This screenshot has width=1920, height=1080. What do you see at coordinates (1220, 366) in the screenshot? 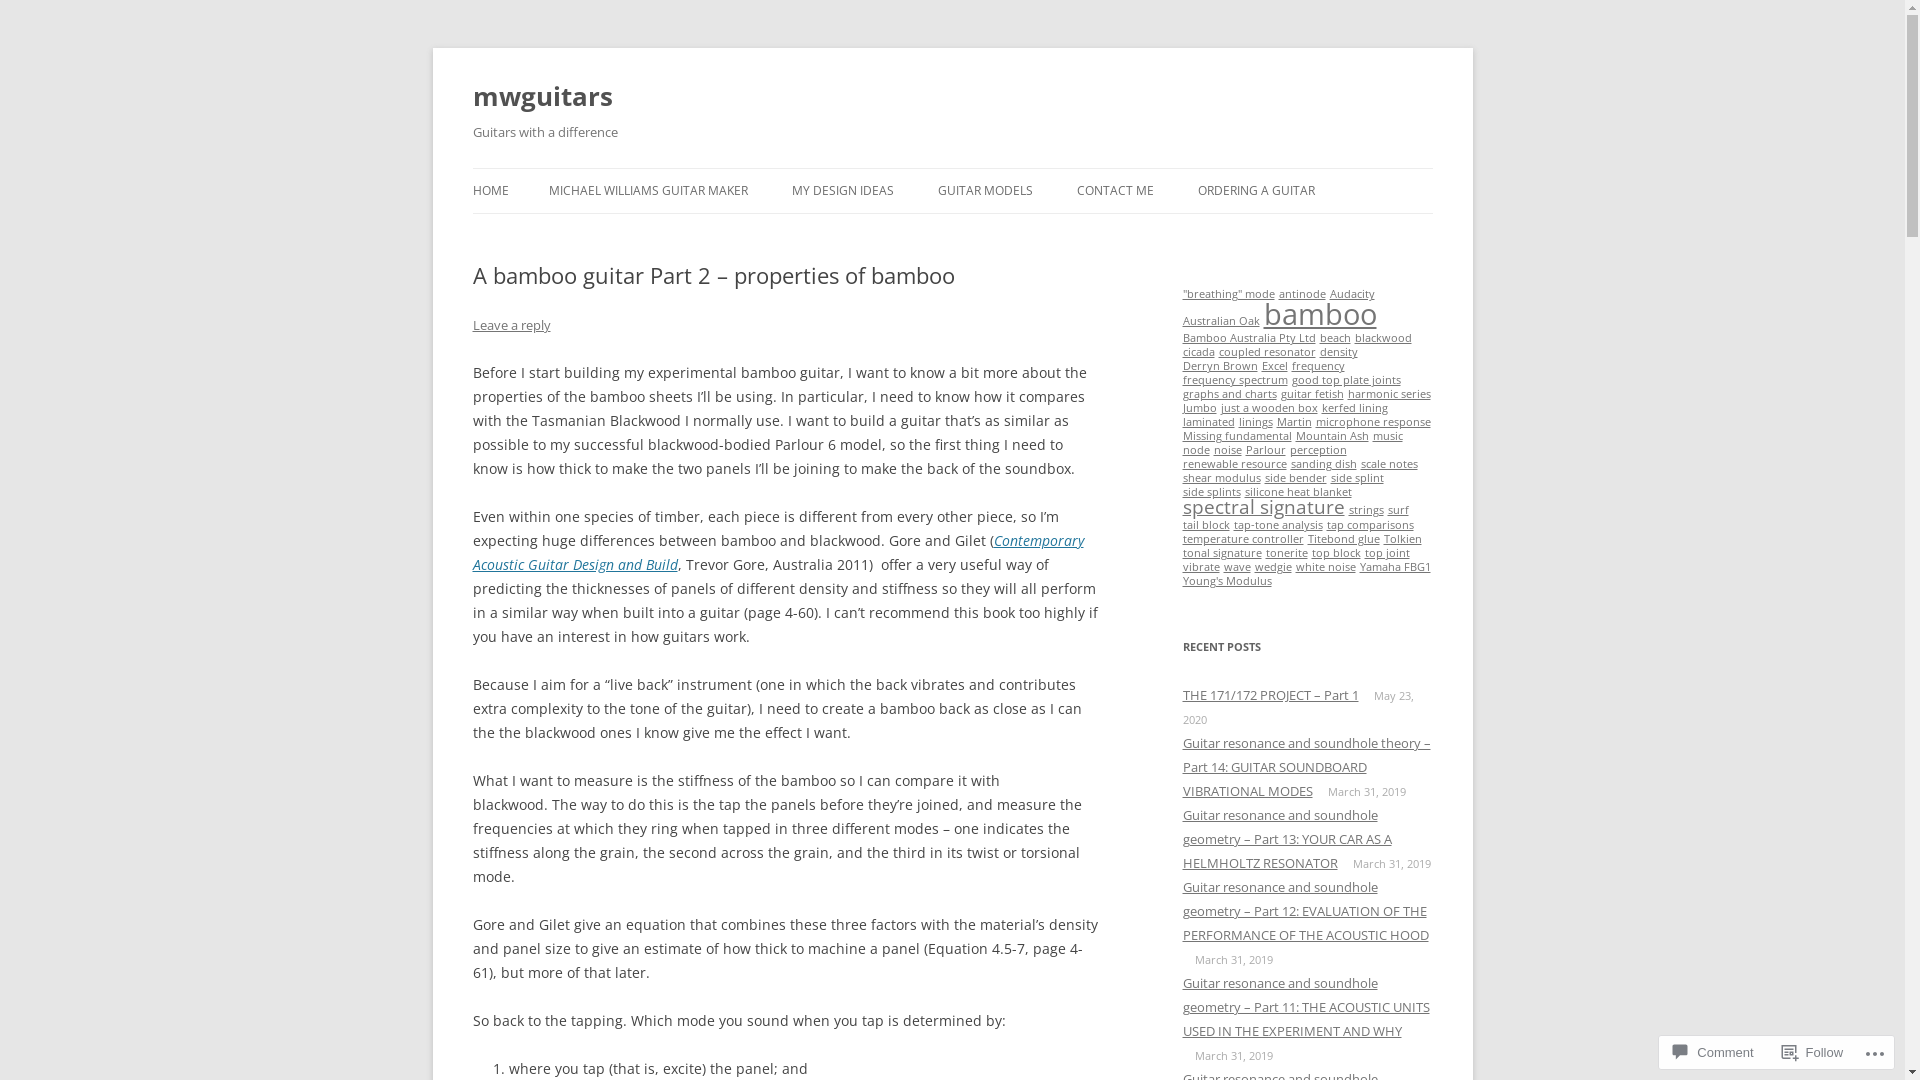
I see `Derryn Brown` at bounding box center [1220, 366].